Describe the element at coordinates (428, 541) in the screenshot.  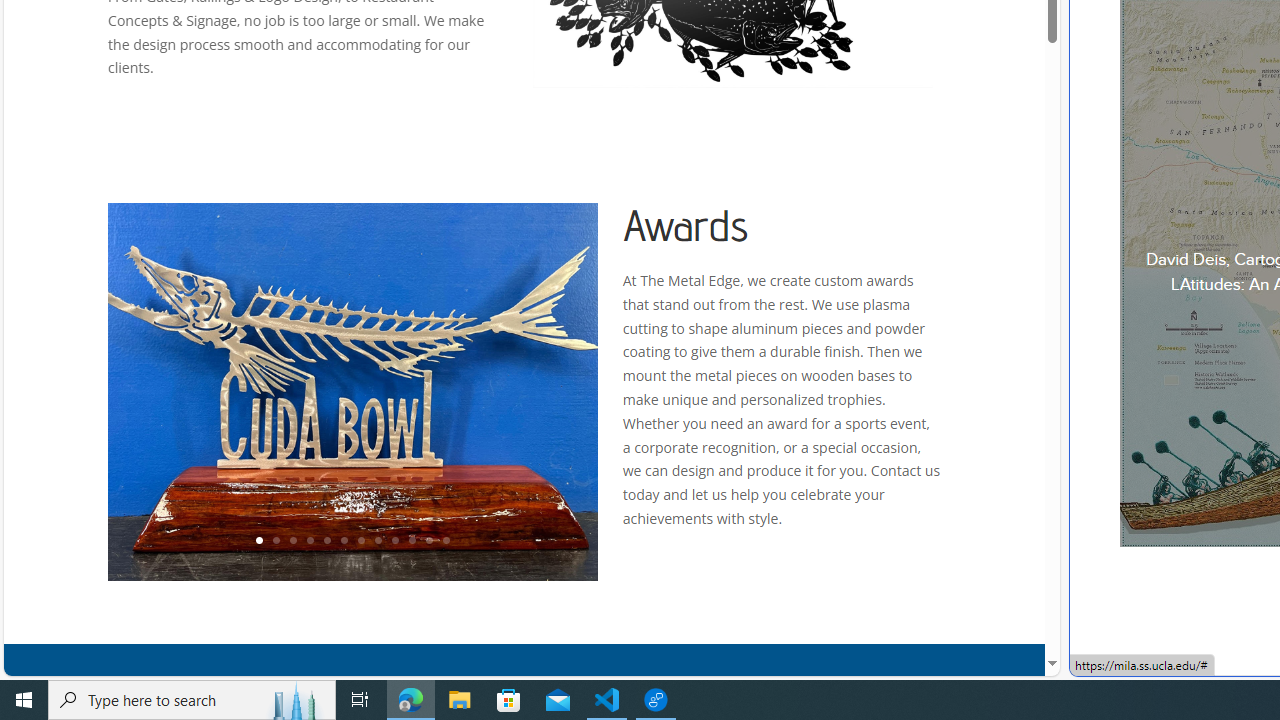
I see `11` at that location.